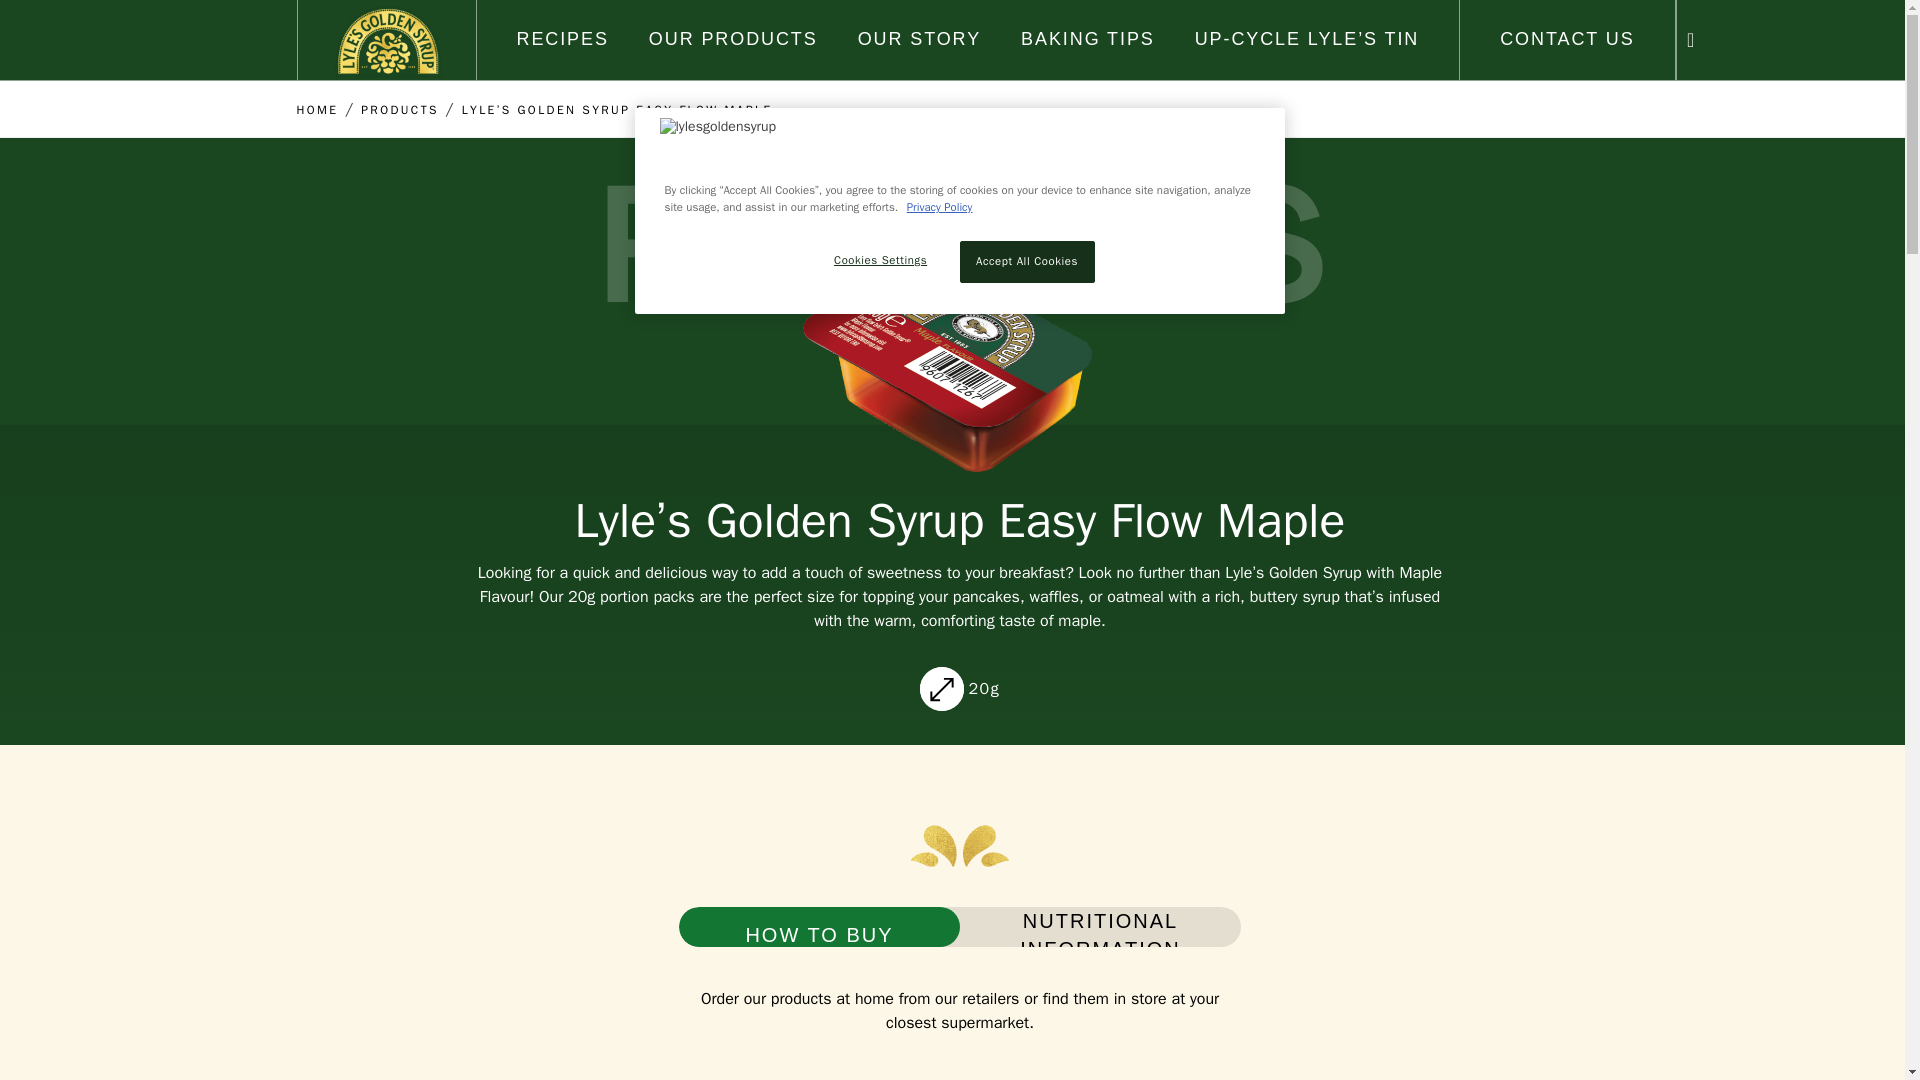 The height and width of the screenshot is (1080, 1920). I want to click on Our Products, so click(732, 38).